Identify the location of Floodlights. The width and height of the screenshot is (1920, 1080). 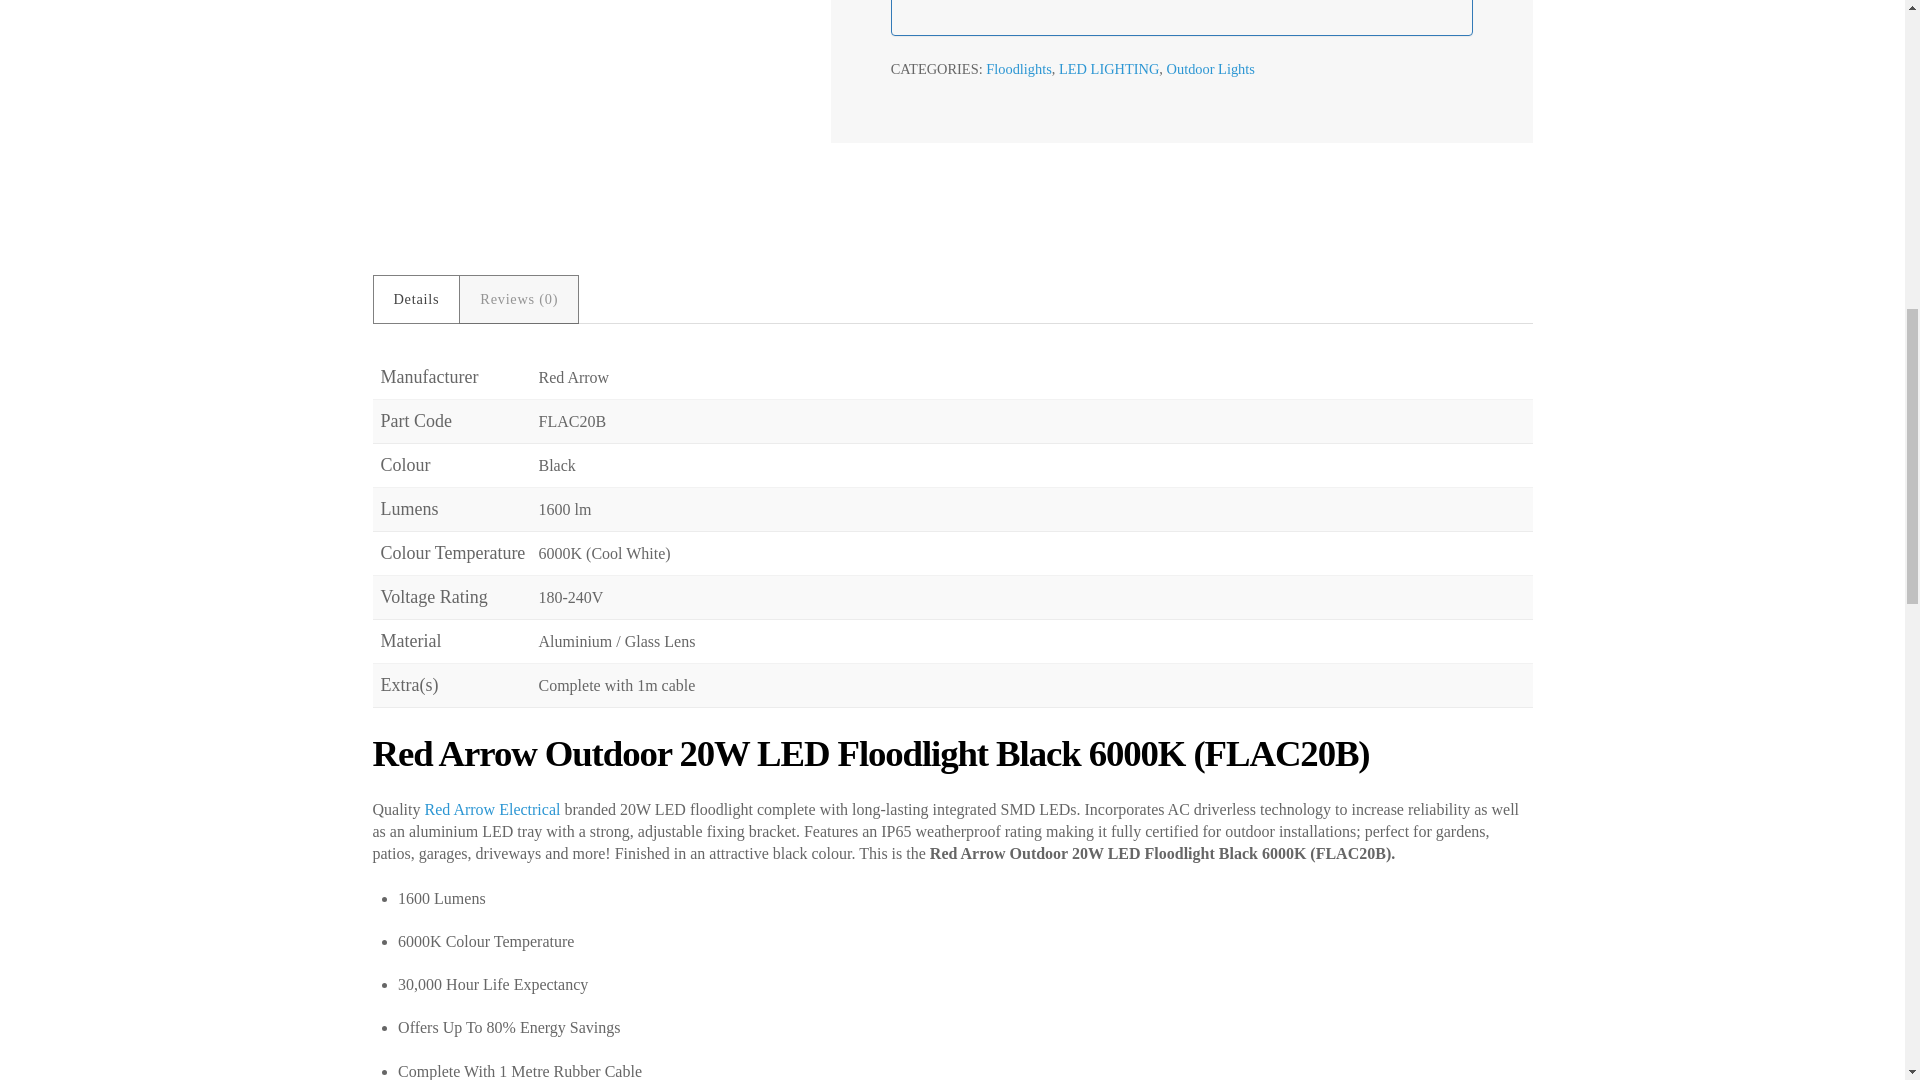
(1019, 68).